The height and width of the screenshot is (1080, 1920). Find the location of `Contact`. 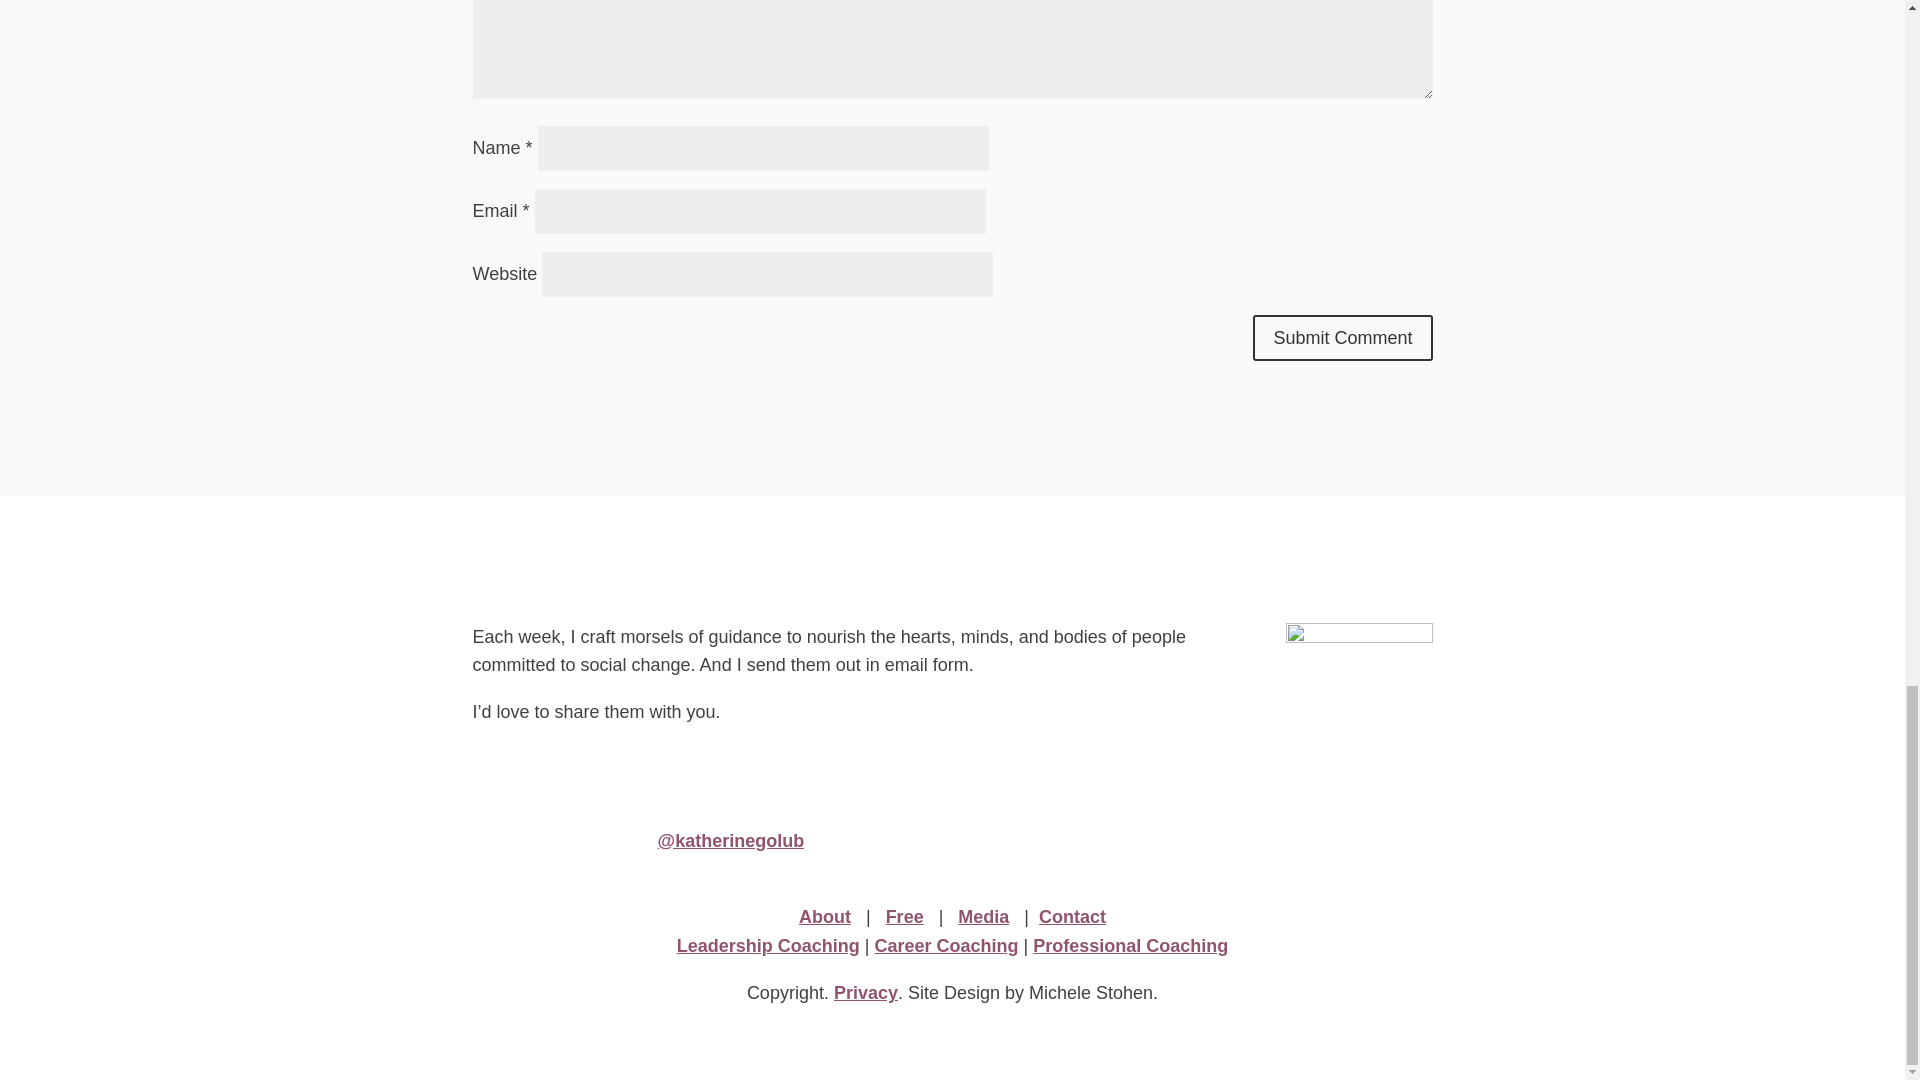

Contact is located at coordinates (1072, 916).